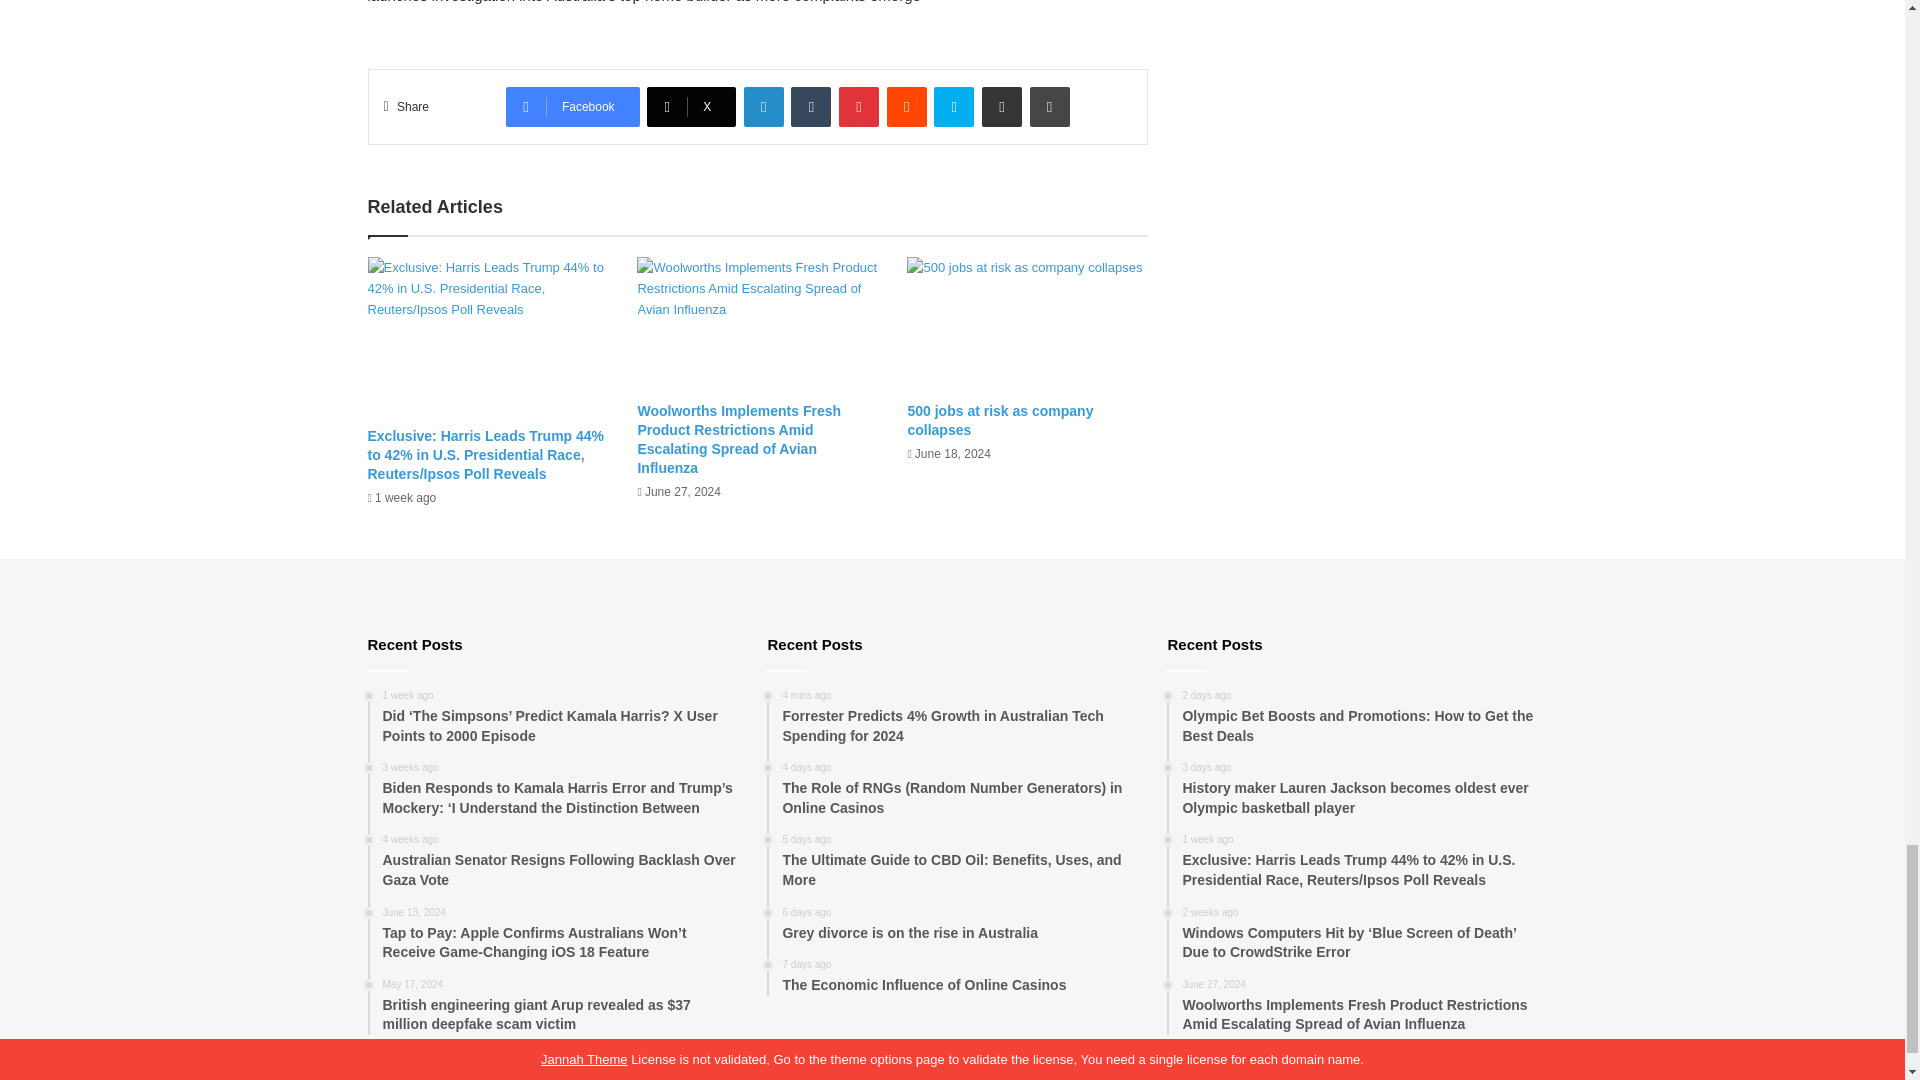  Describe the element at coordinates (764, 107) in the screenshot. I see `LinkedIn` at that location.